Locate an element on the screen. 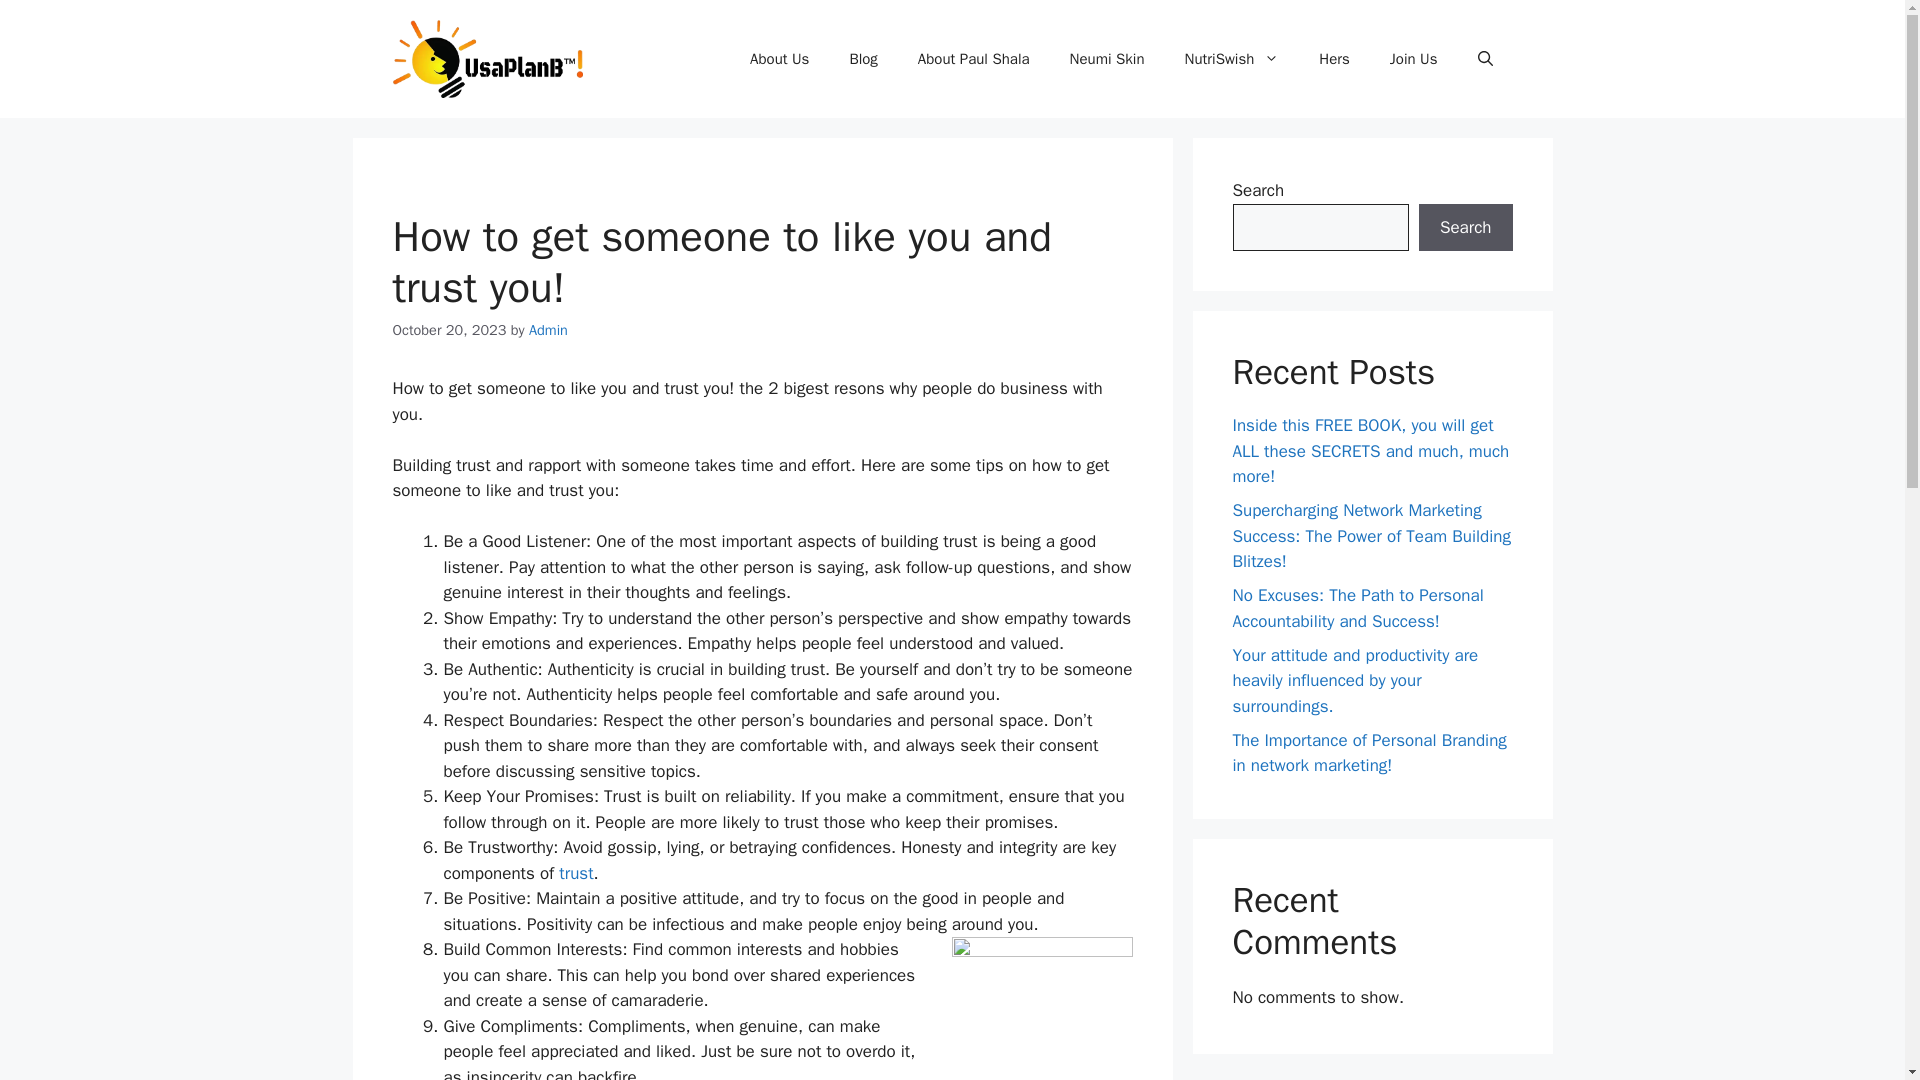 The width and height of the screenshot is (1920, 1080). Neumi Skin is located at coordinates (1108, 58).